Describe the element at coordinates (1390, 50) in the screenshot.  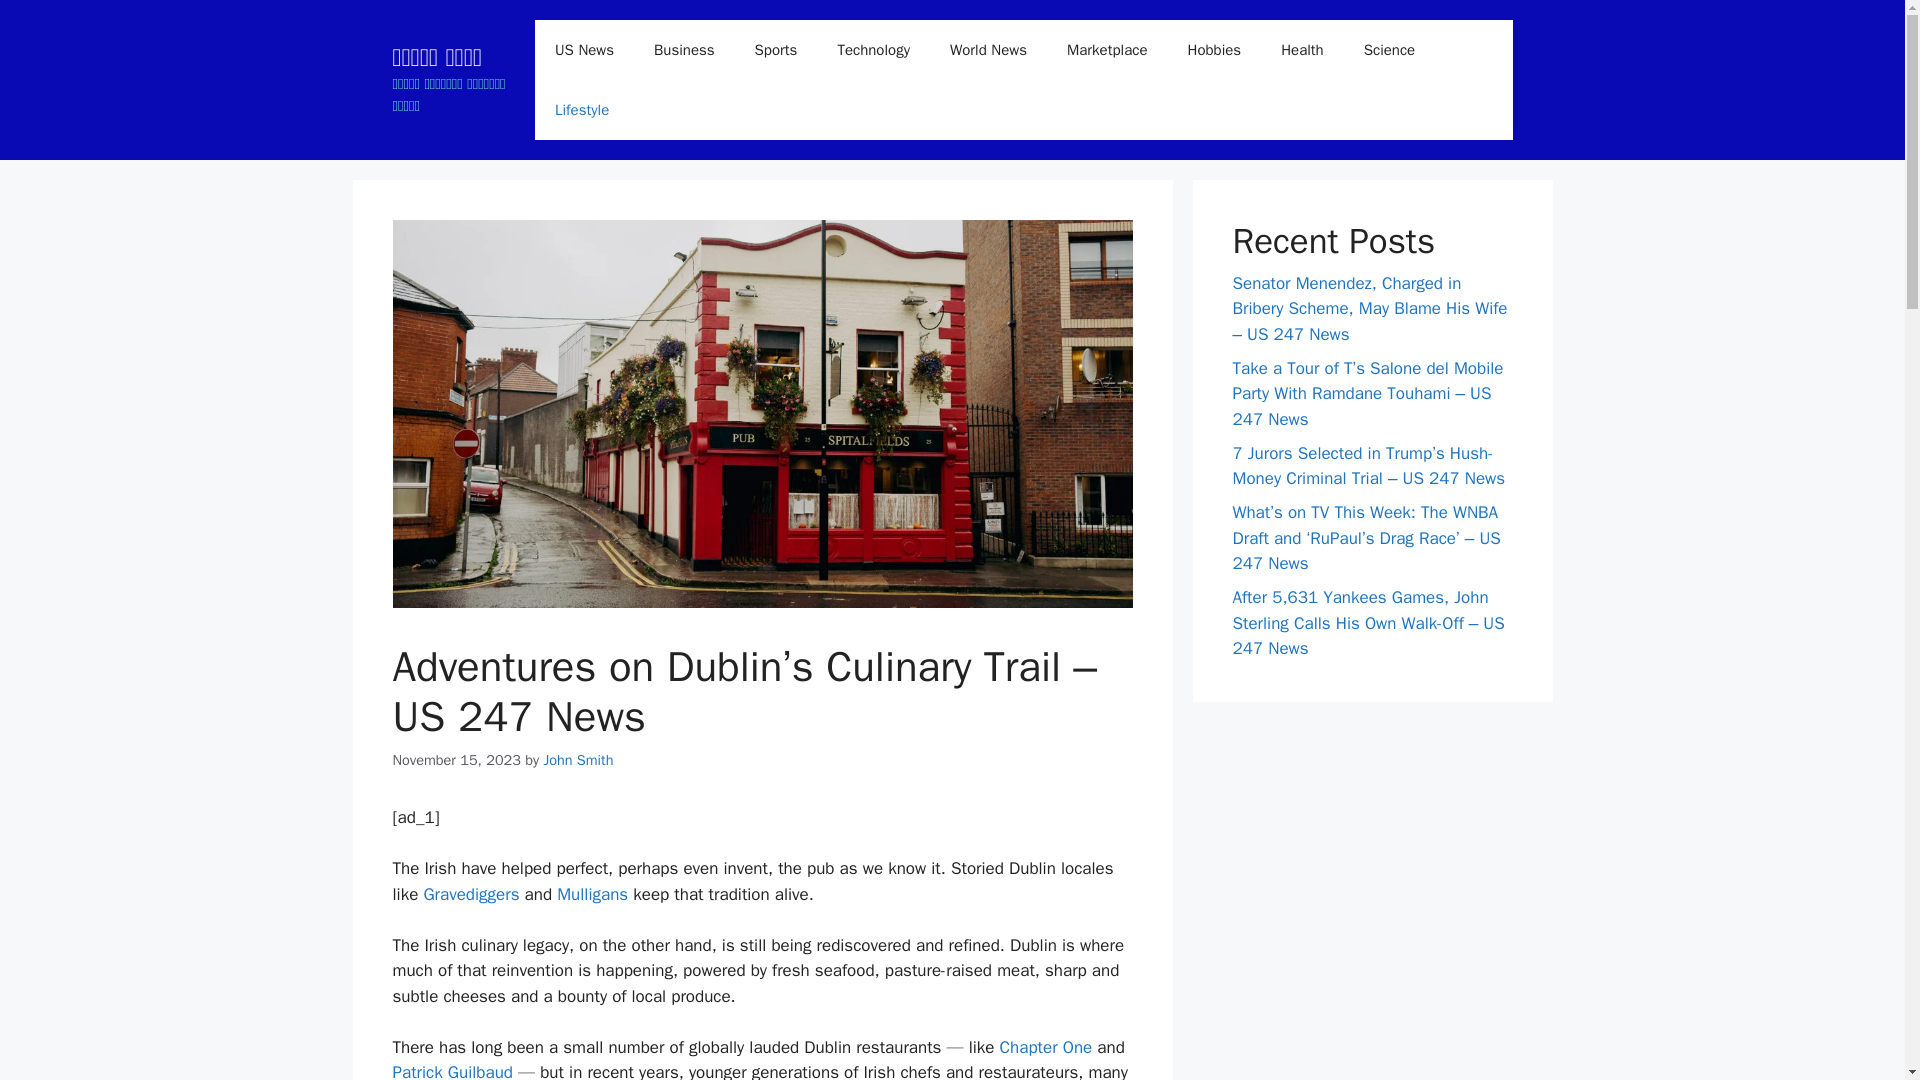
I see `Science` at that location.